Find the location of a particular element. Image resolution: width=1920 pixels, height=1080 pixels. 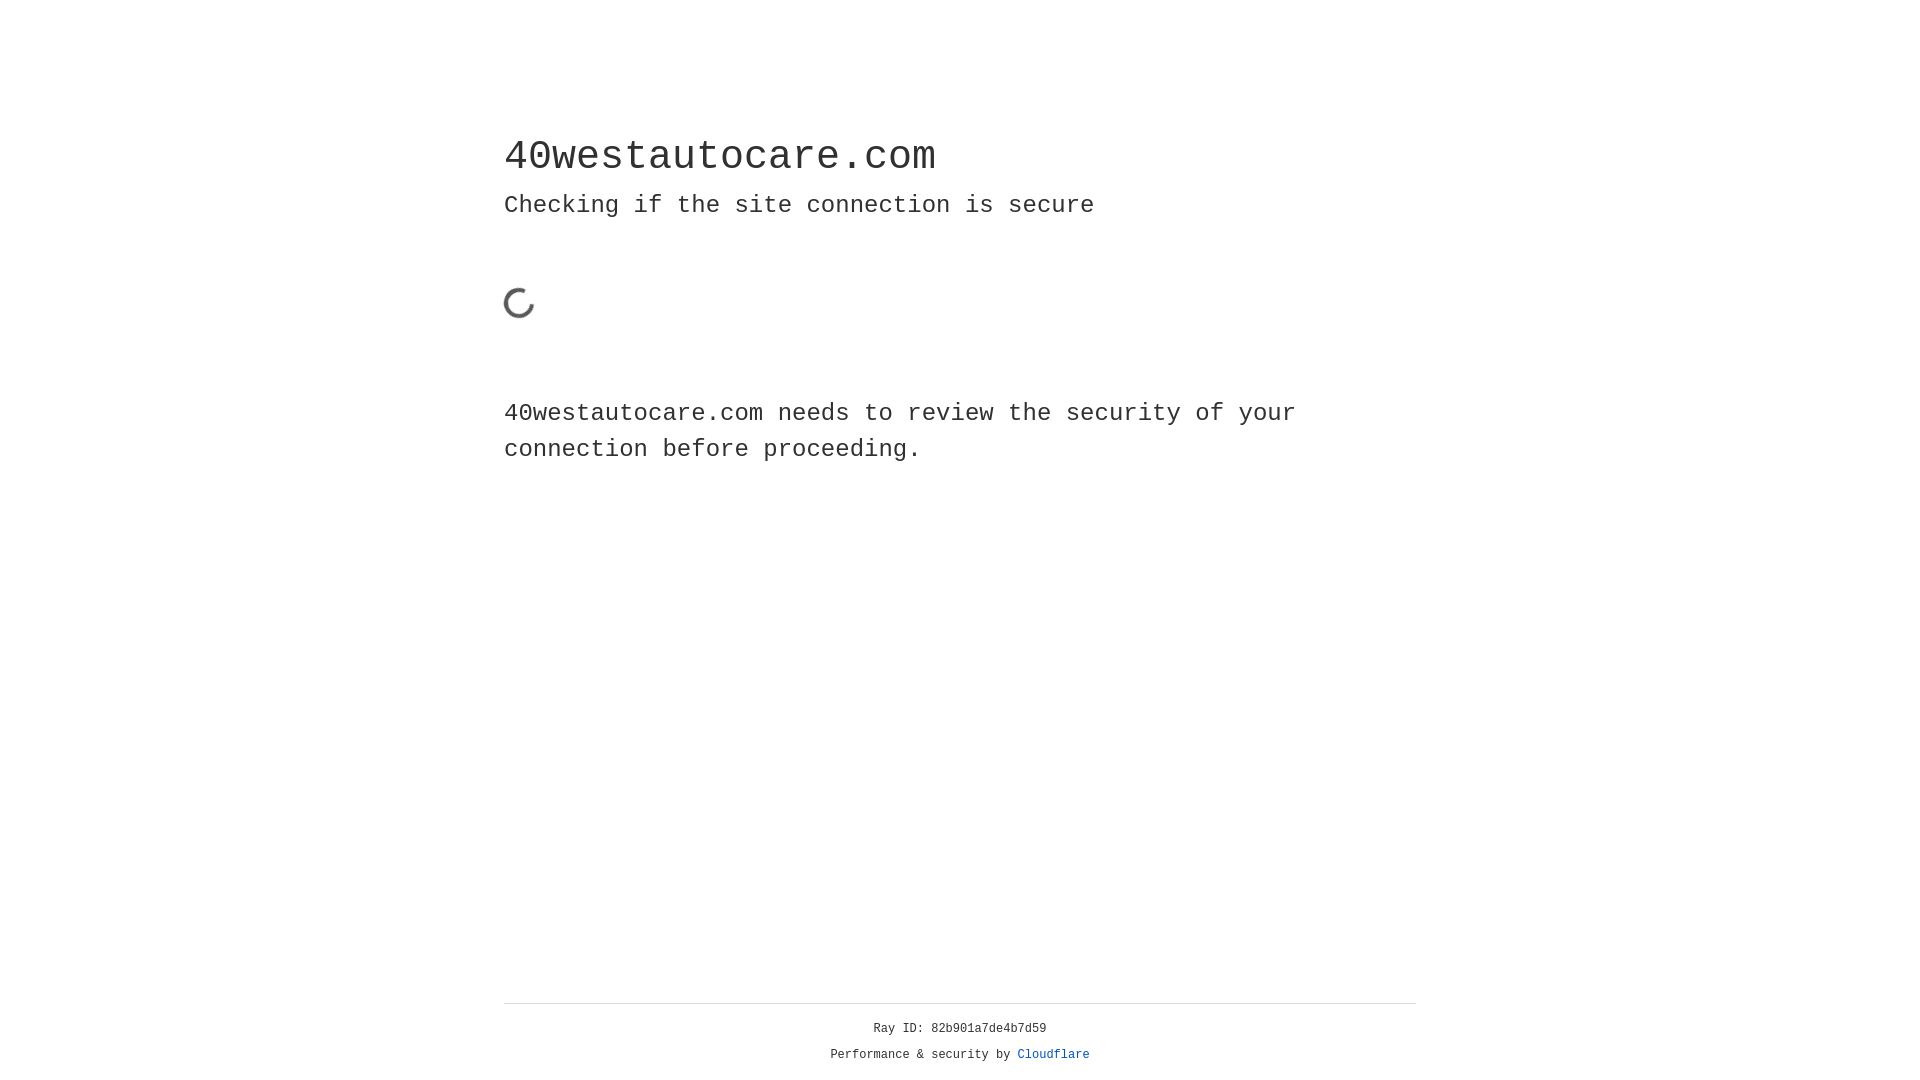

Cloudflare is located at coordinates (1054, 1055).